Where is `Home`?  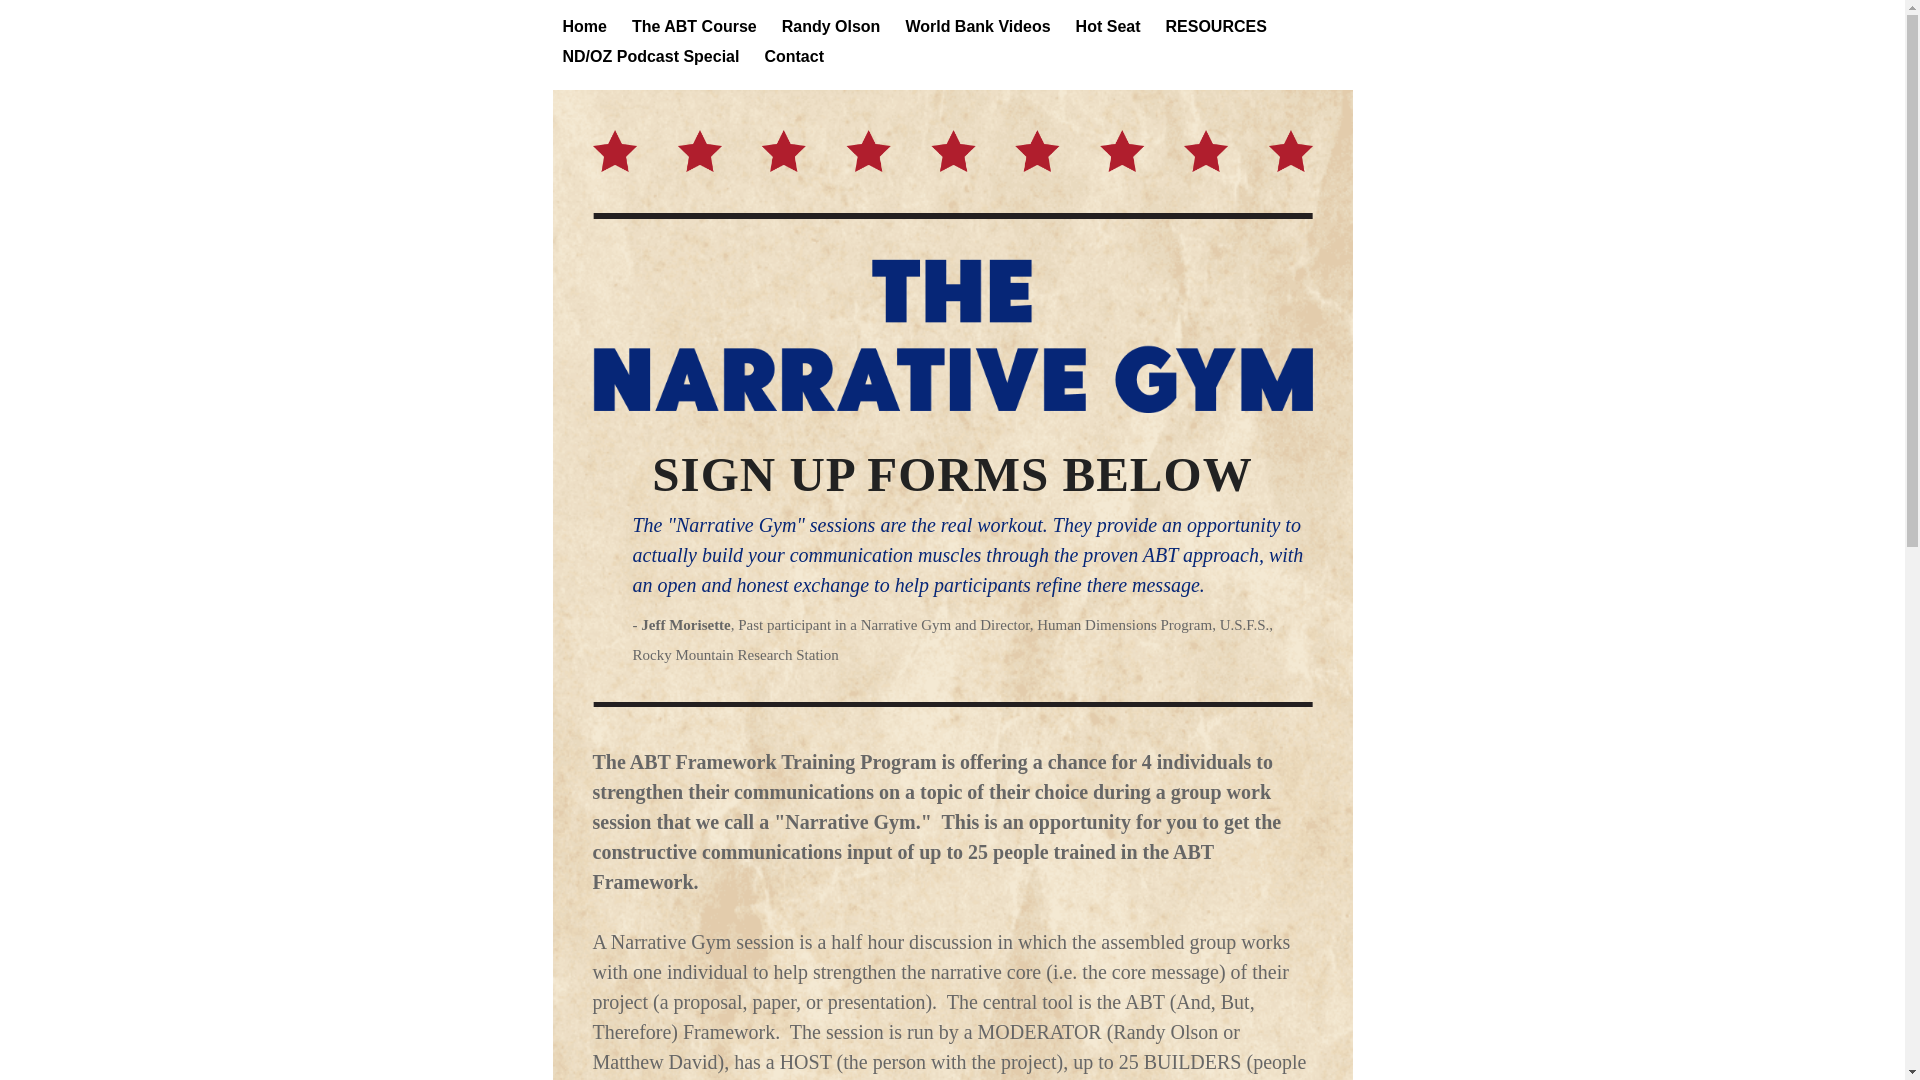 Home is located at coordinates (584, 26).